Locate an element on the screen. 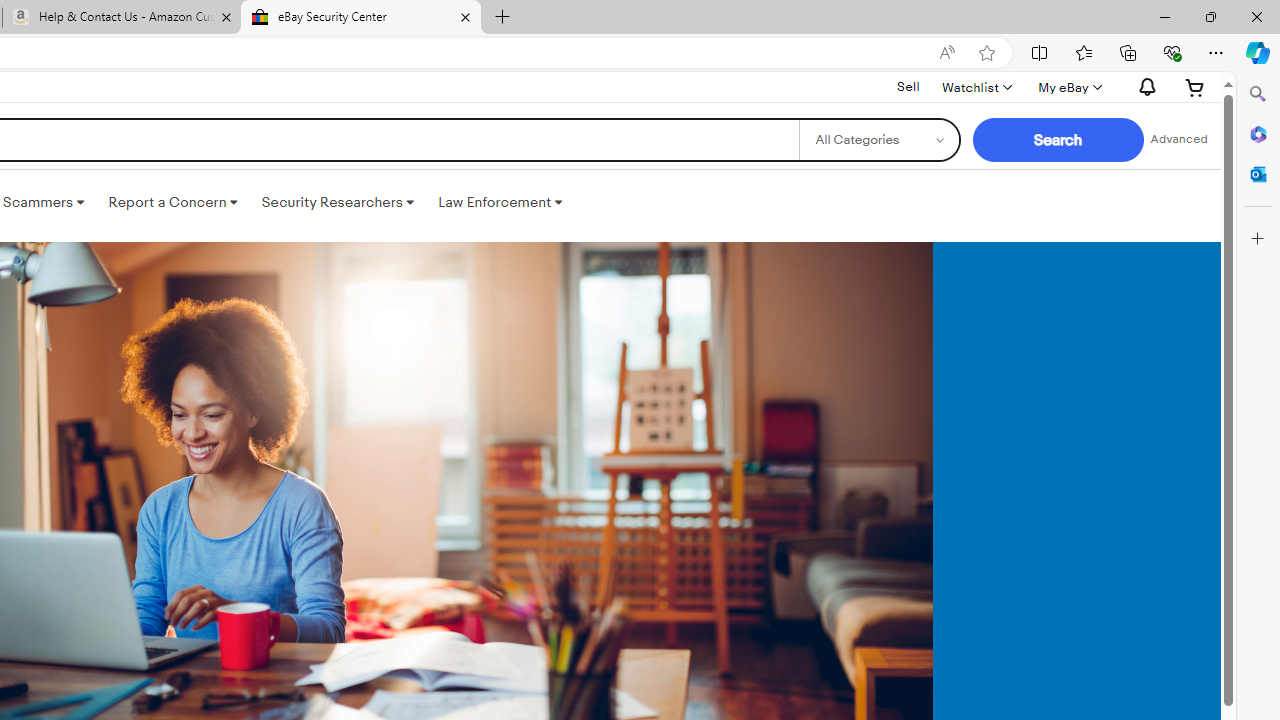 This screenshot has height=720, width=1280. My eBayExpand My eBay is located at coordinates (1068, 87).